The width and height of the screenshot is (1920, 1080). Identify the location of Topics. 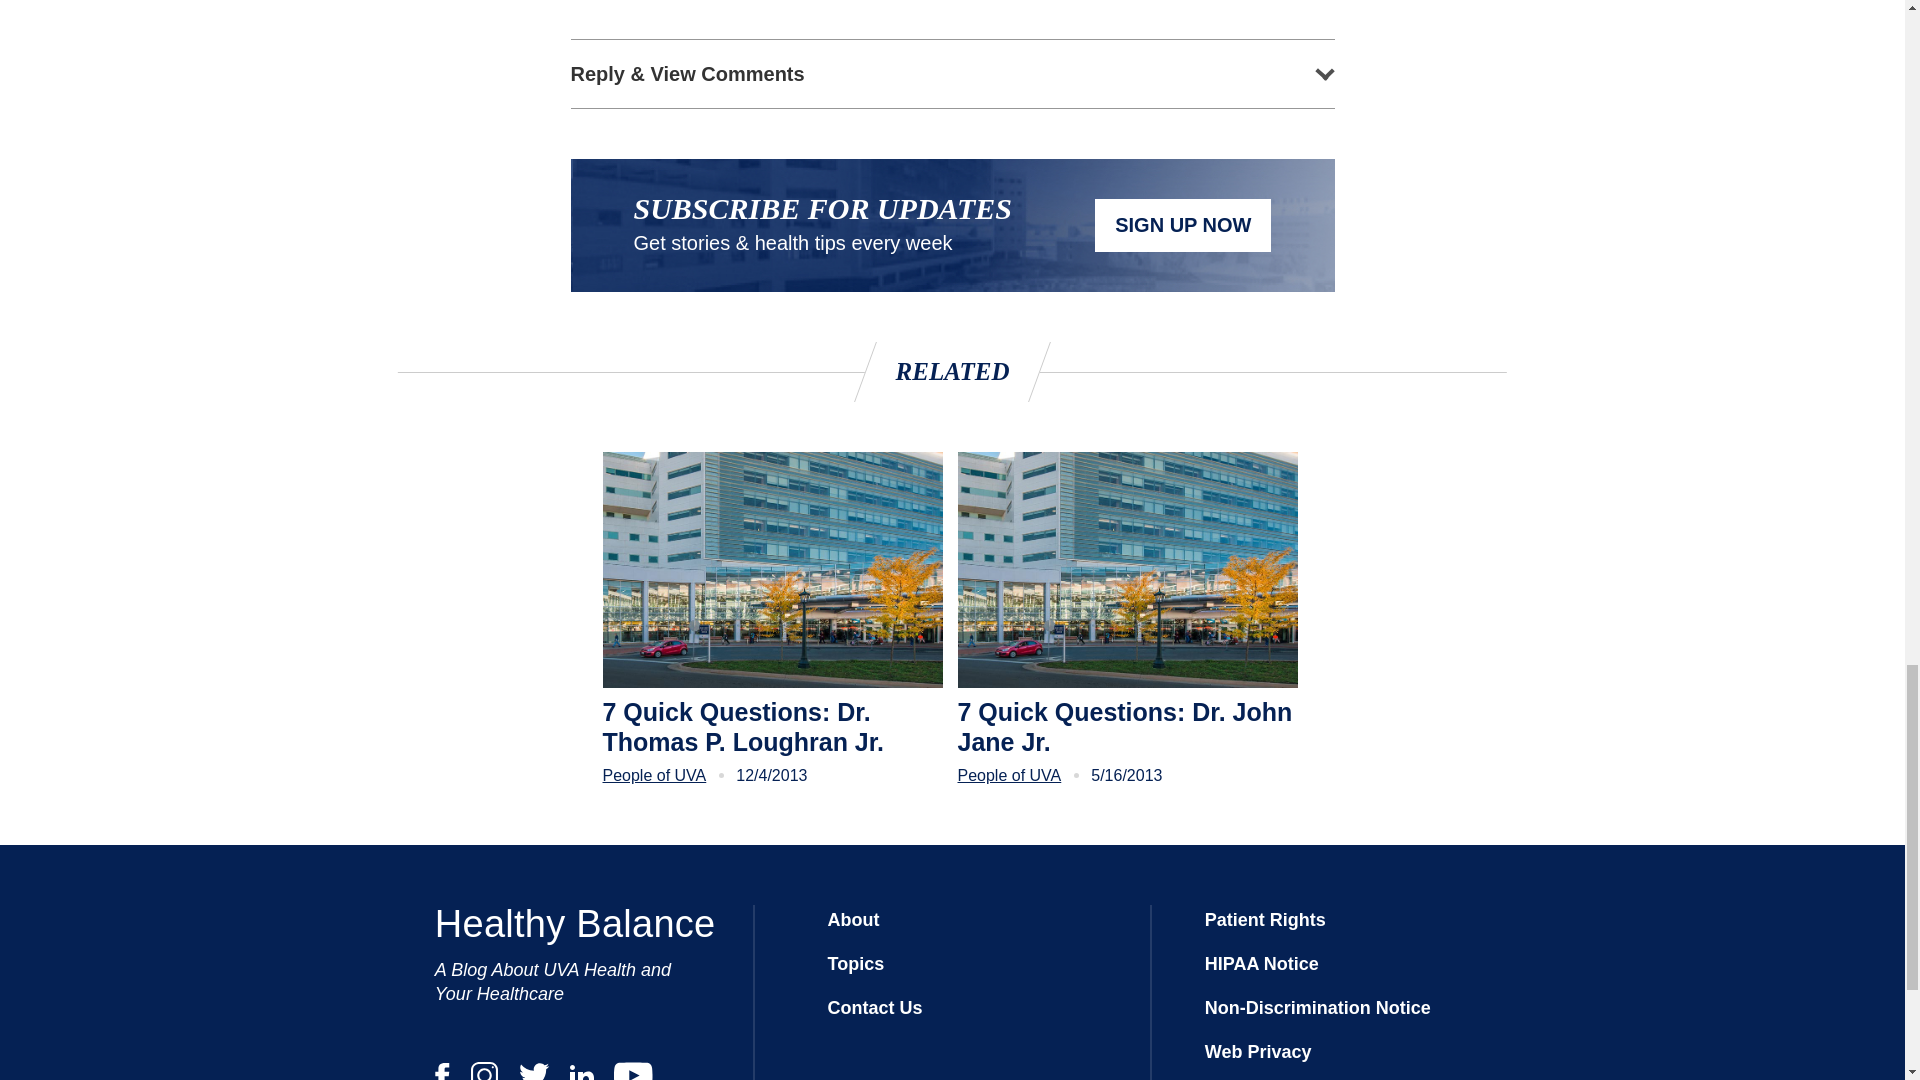
(855, 964).